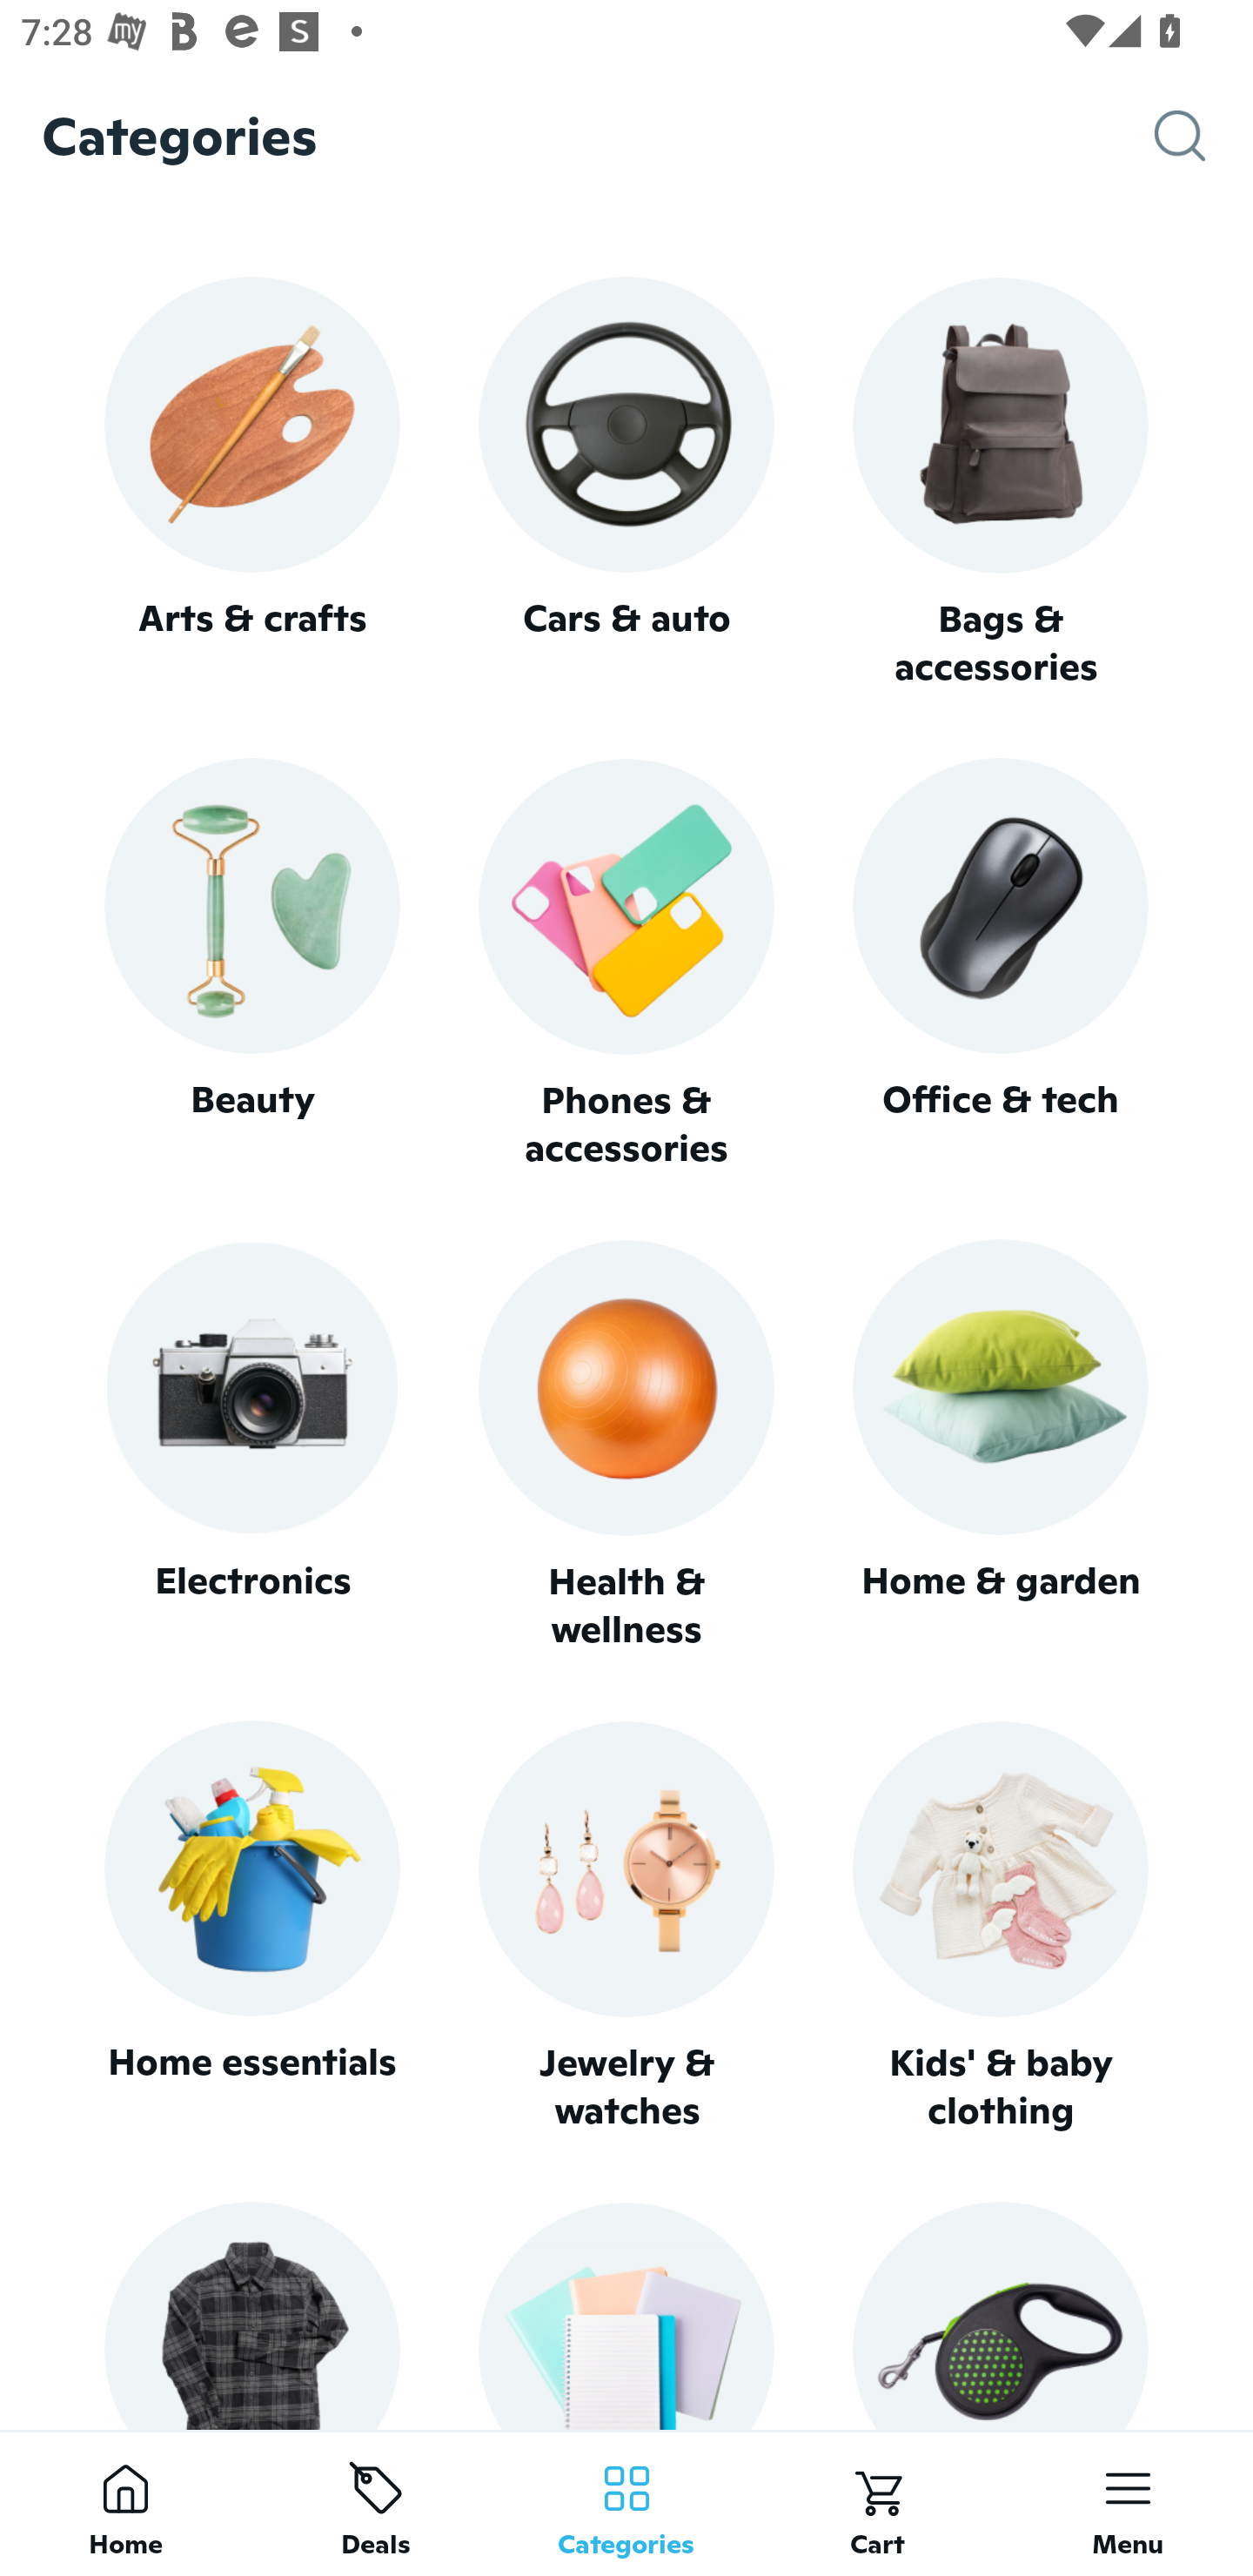 Image resolution: width=1253 pixels, height=2576 pixels. I want to click on Categories, so click(626, 2503).